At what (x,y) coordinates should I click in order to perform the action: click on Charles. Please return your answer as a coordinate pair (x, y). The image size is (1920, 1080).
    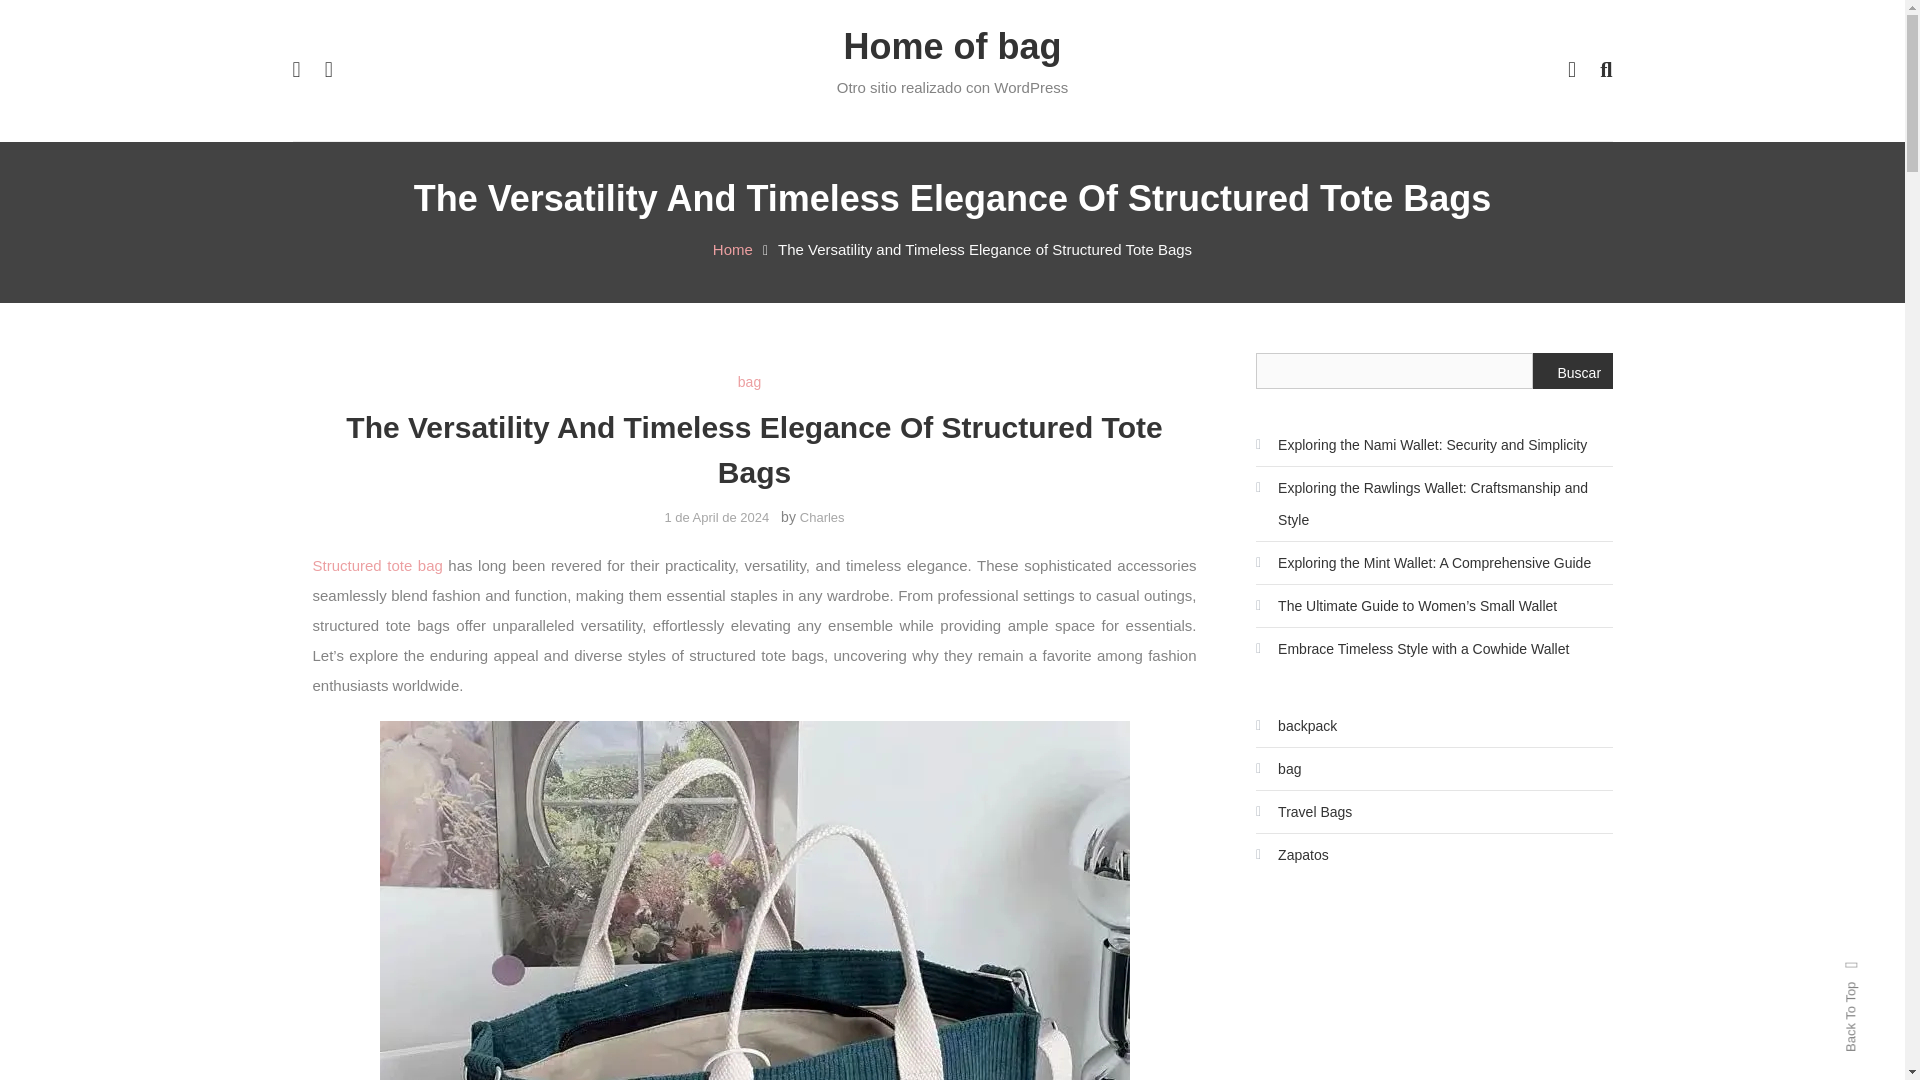
    Looking at the image, I should click on (822, 516).